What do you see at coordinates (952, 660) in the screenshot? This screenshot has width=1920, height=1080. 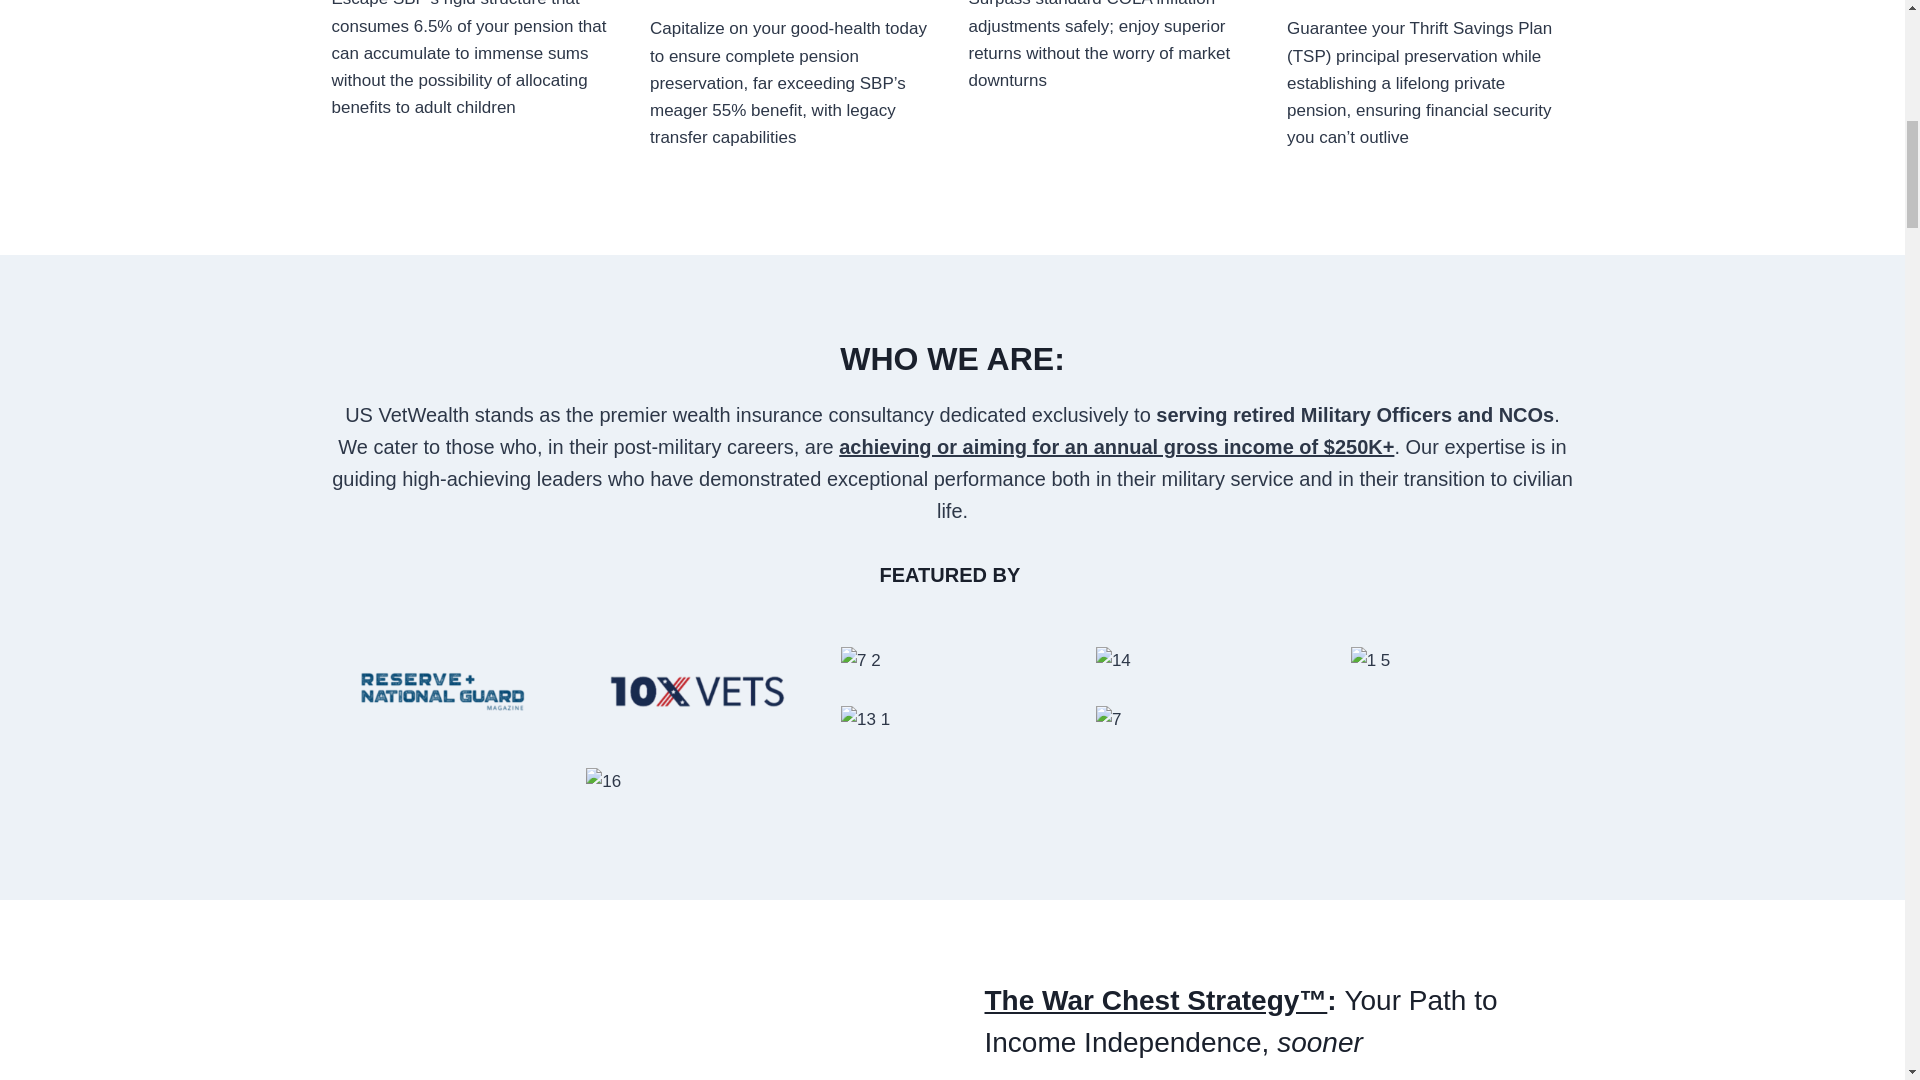 I see `7` at bounding box center [952, 660].